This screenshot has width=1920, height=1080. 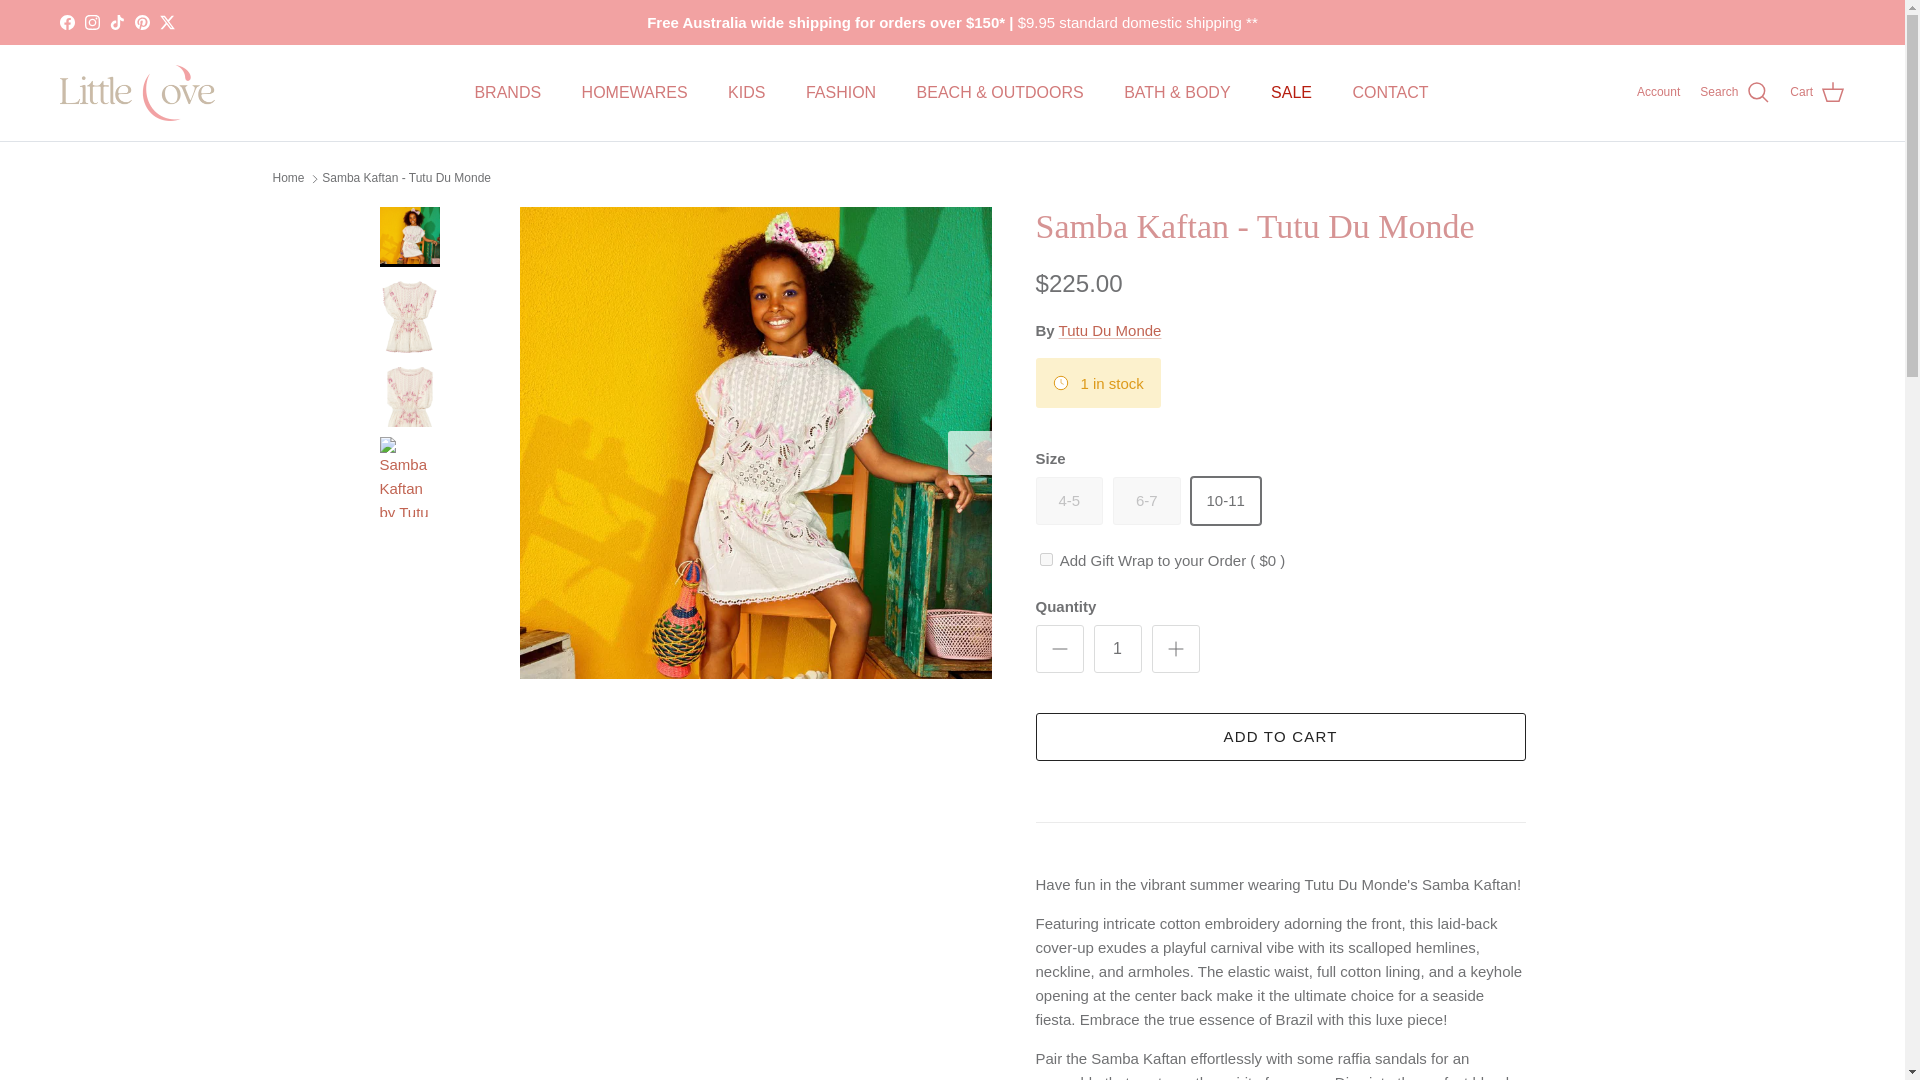 What do you see at coordinates (66, 22) in the screenshot?
I see `Little Cove Collective on Facebook` at bounding box center [66, 22].